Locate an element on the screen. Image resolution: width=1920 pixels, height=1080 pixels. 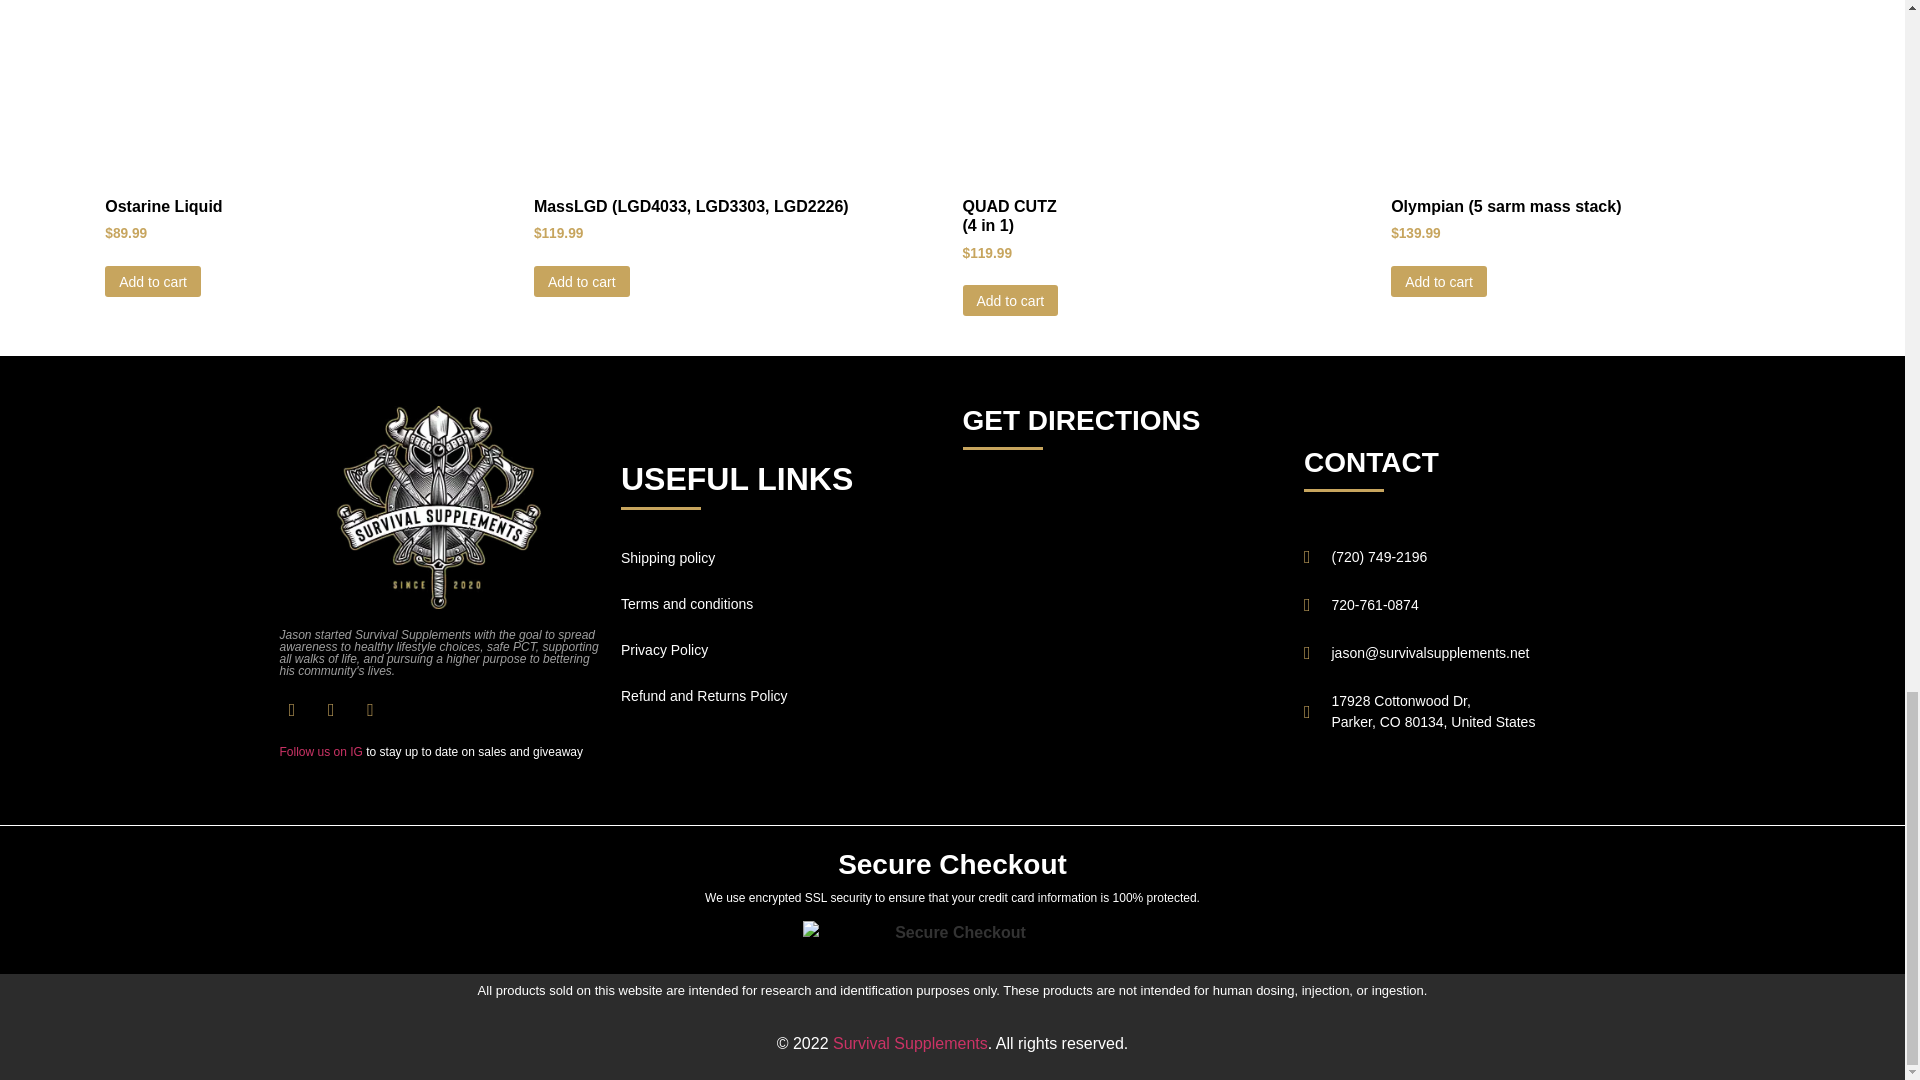
Shipping policy is located at coordinates (781, 558).